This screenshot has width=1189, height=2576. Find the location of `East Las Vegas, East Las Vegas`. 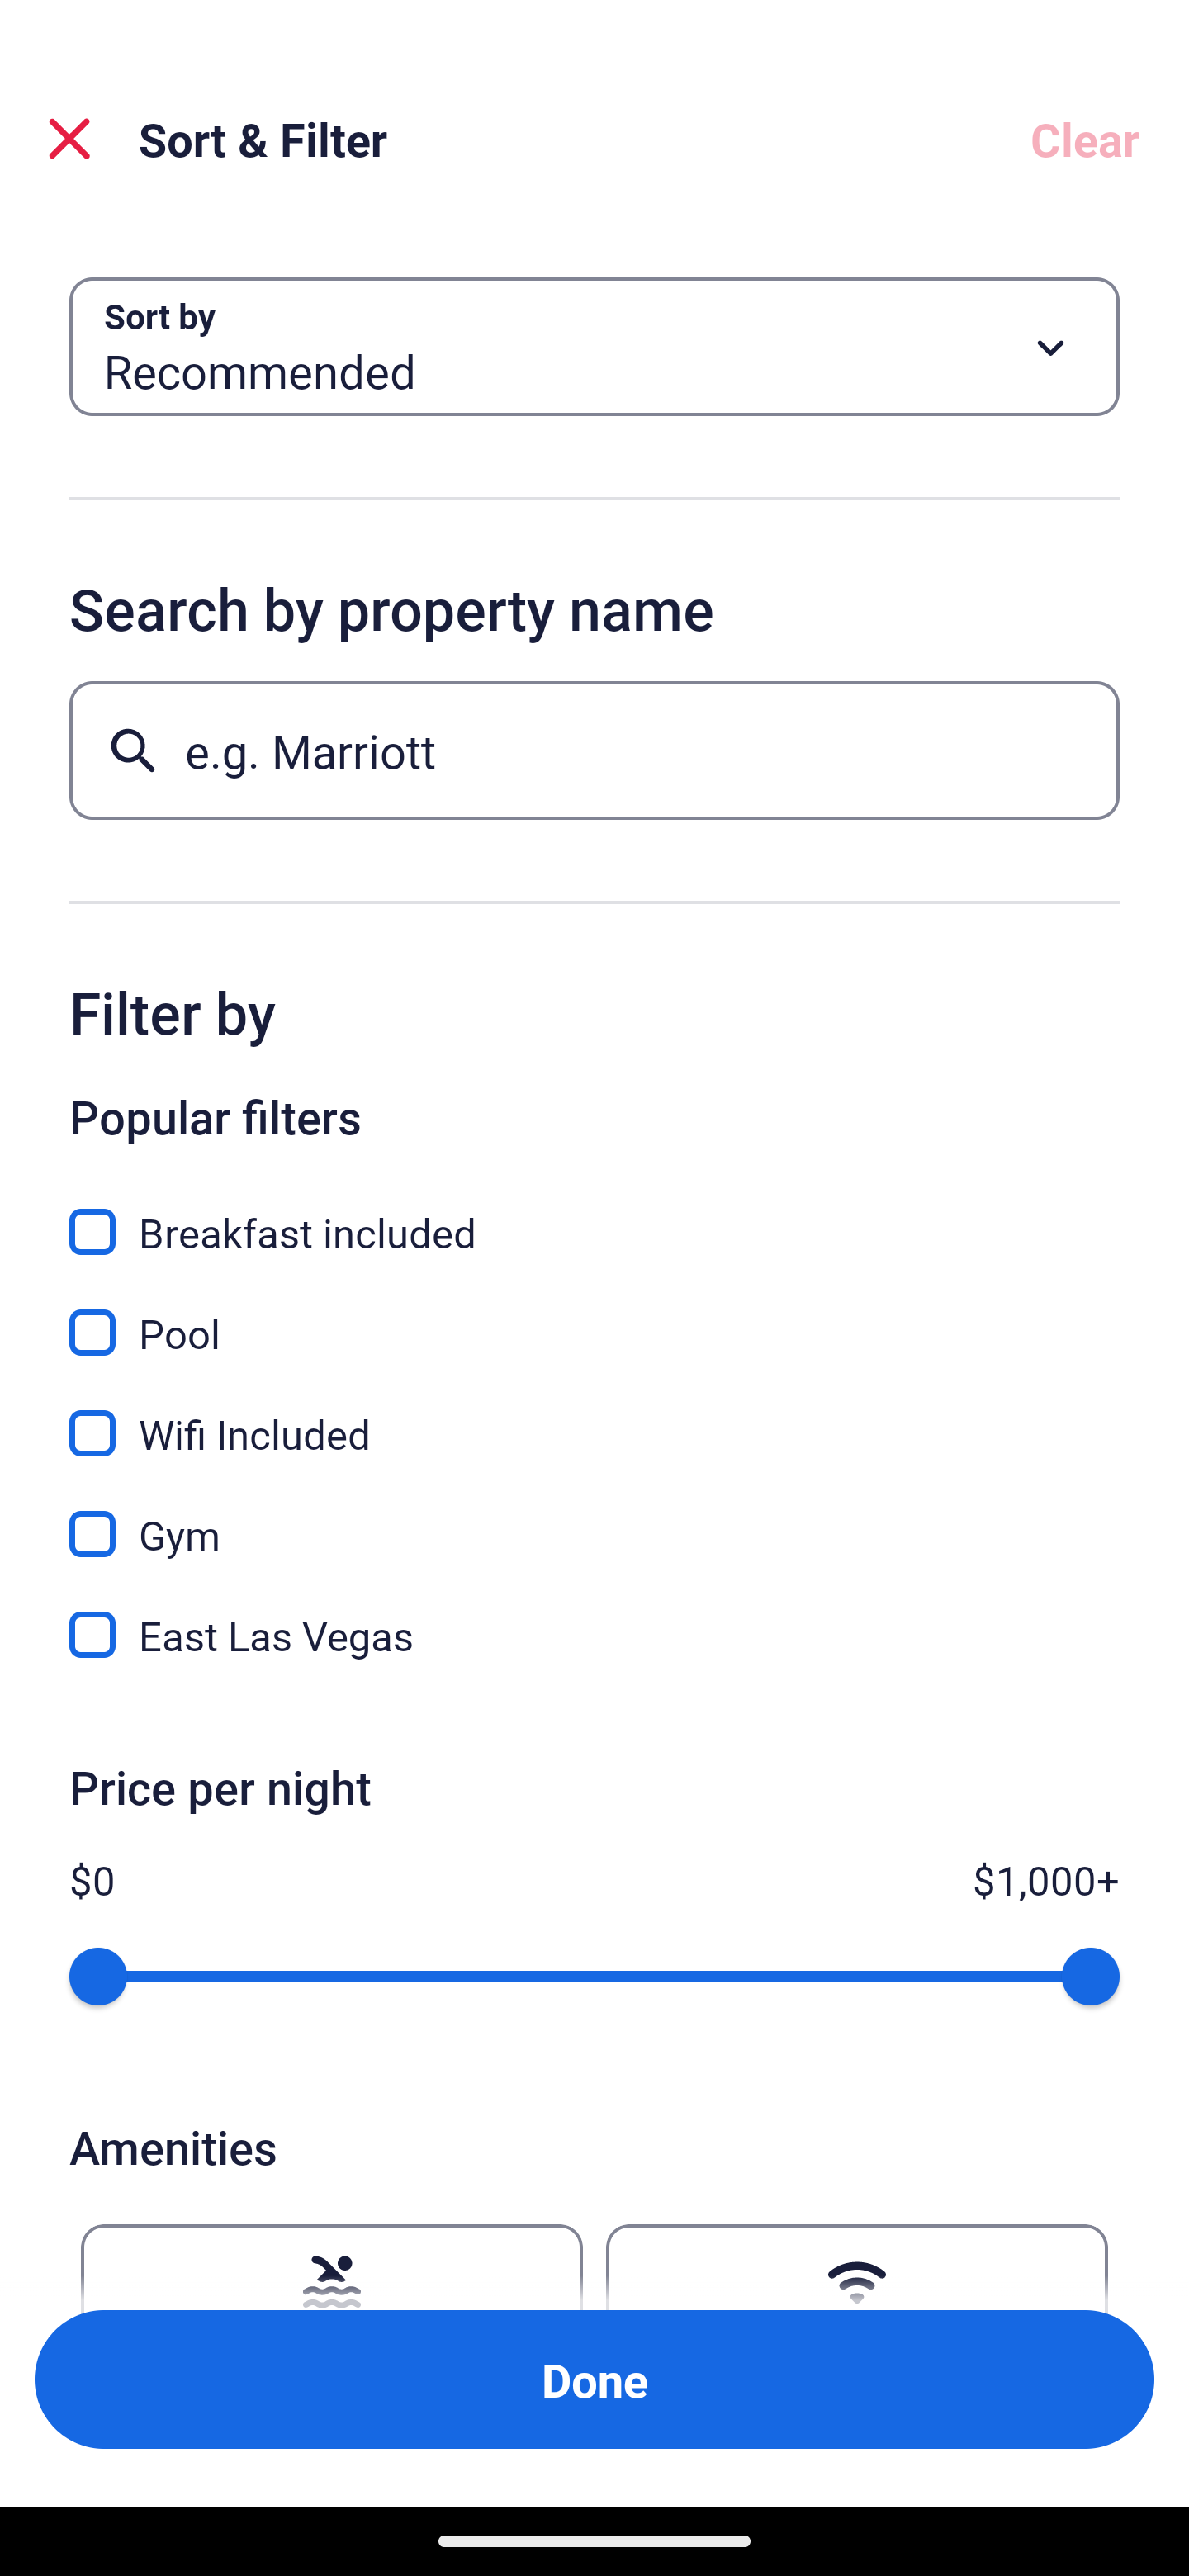

East Las Vegas, East Las Vegas is located at coordinates (594, 1635).